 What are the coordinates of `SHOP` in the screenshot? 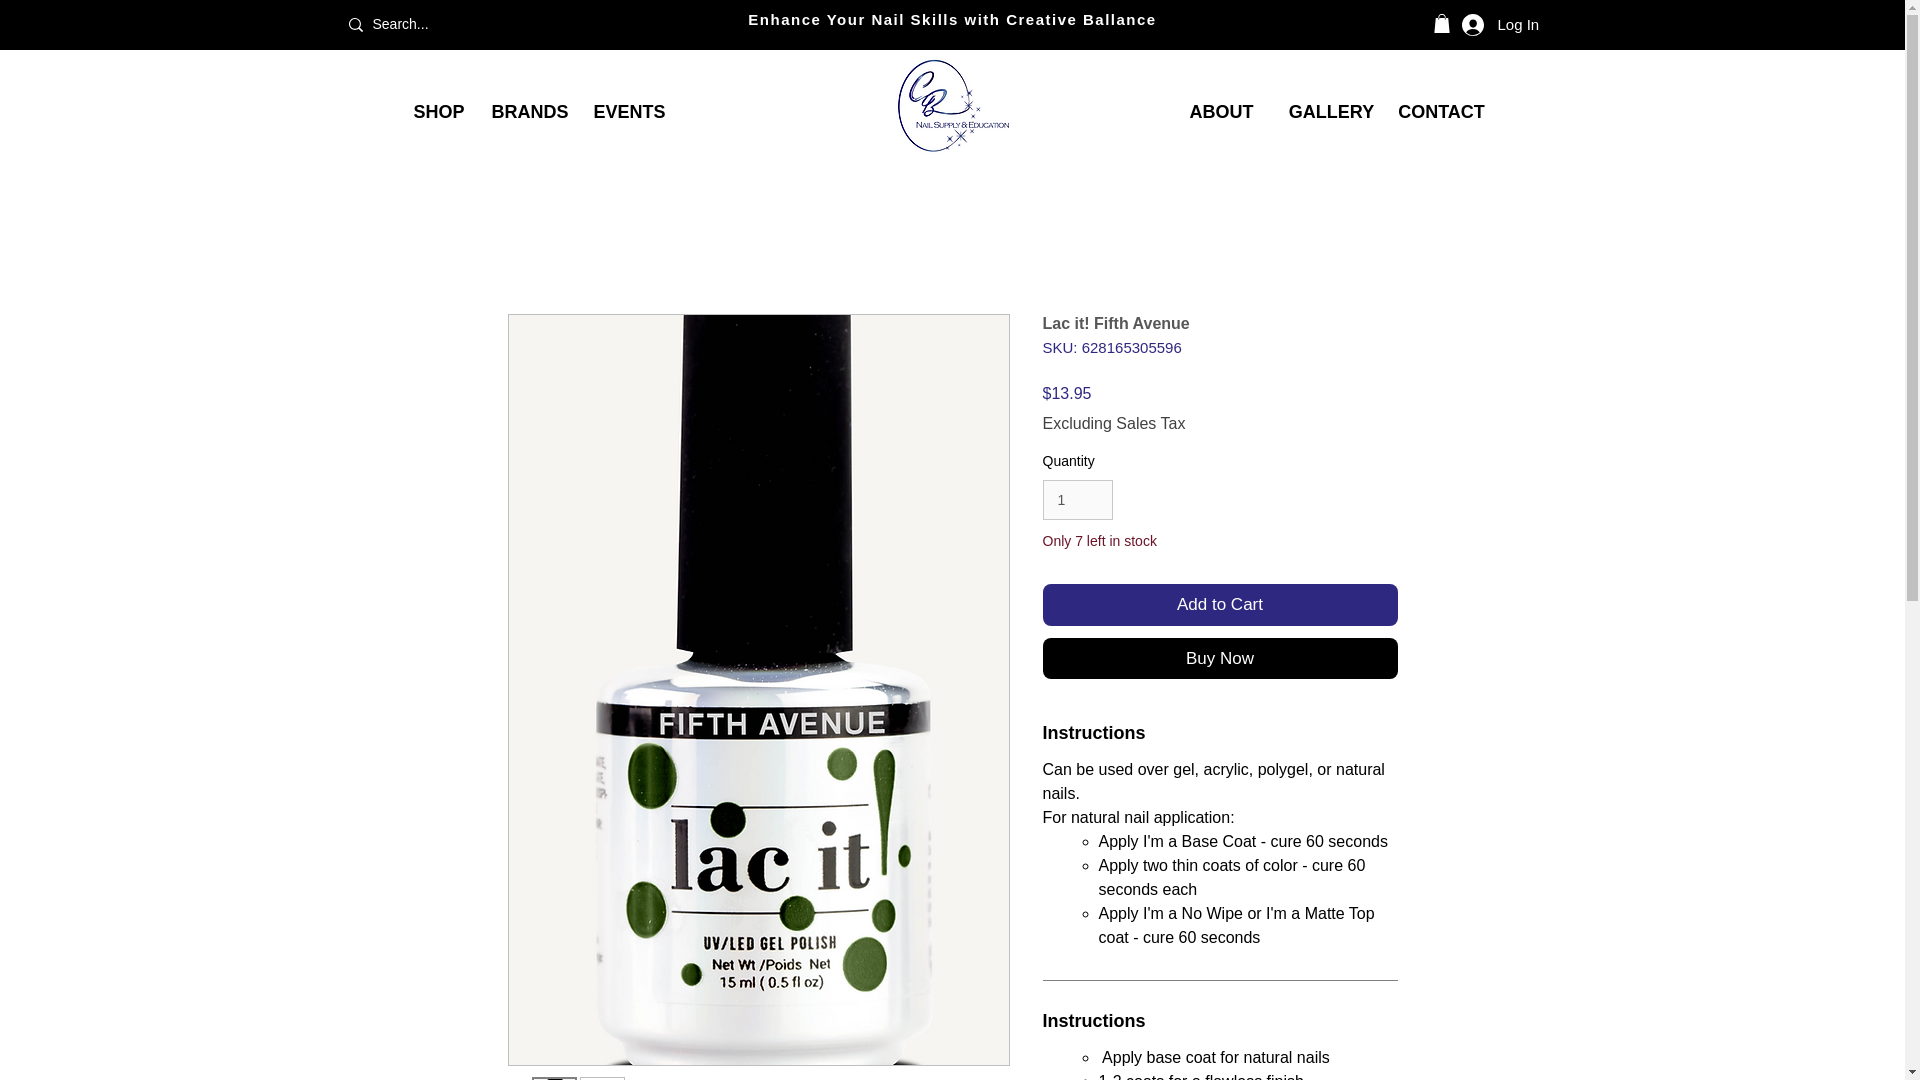 It's located at (436, 112).